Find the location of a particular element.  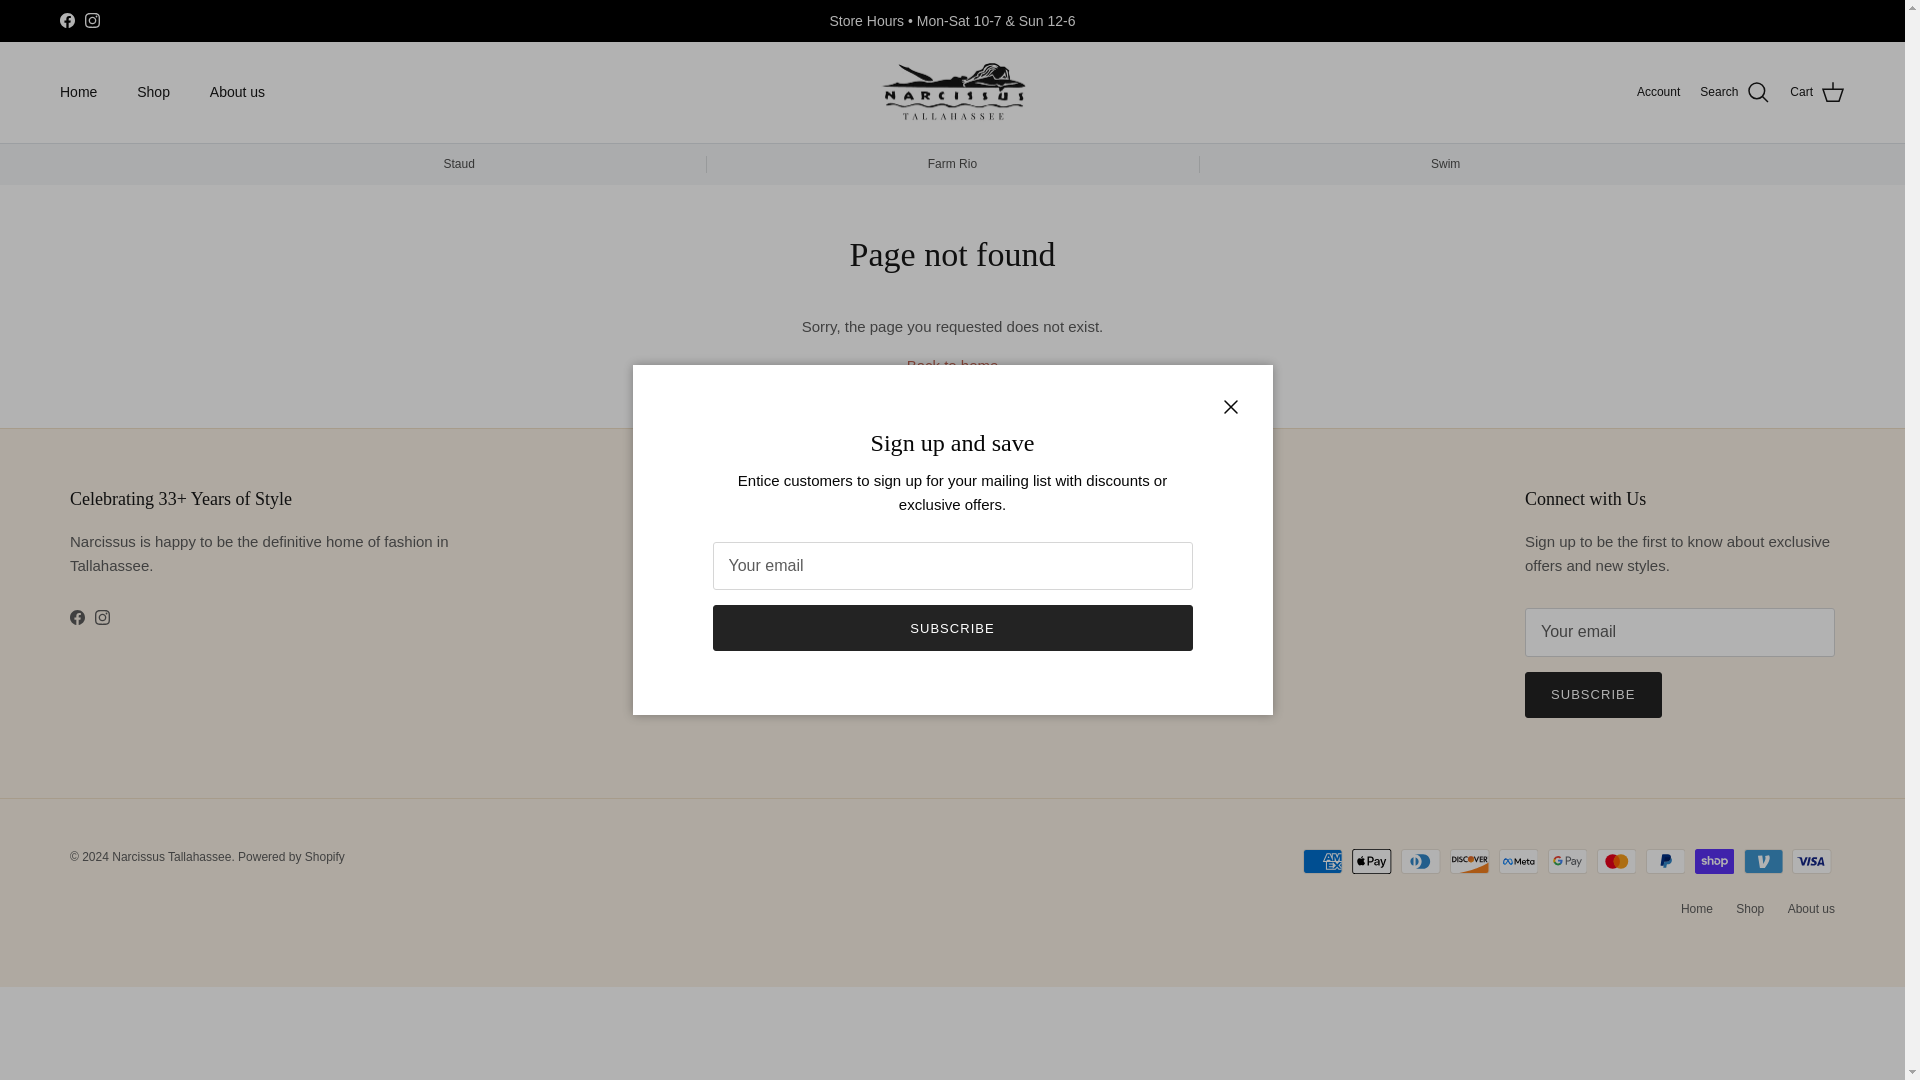

About us is located at coordinates (237, 92).